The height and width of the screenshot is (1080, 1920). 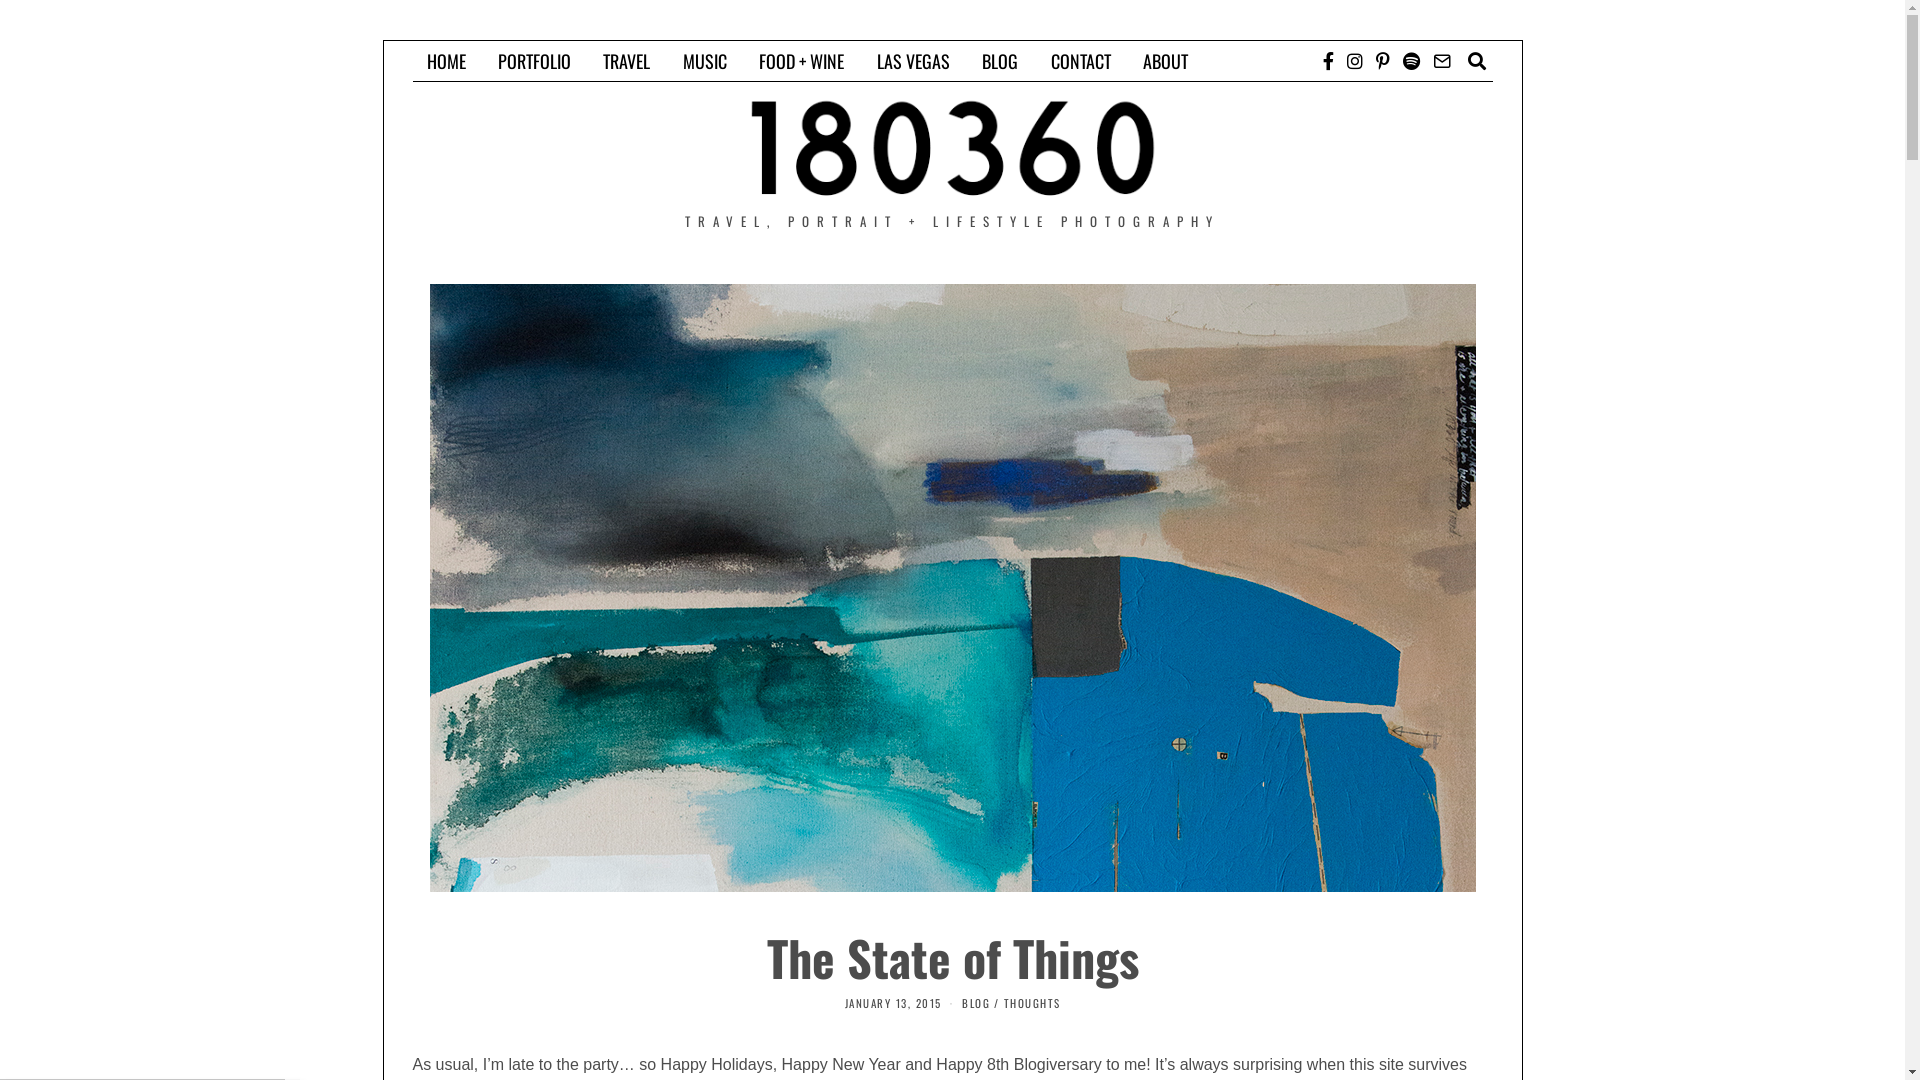 I want to click on PORTFOLIO, so click(x=534, y=61).